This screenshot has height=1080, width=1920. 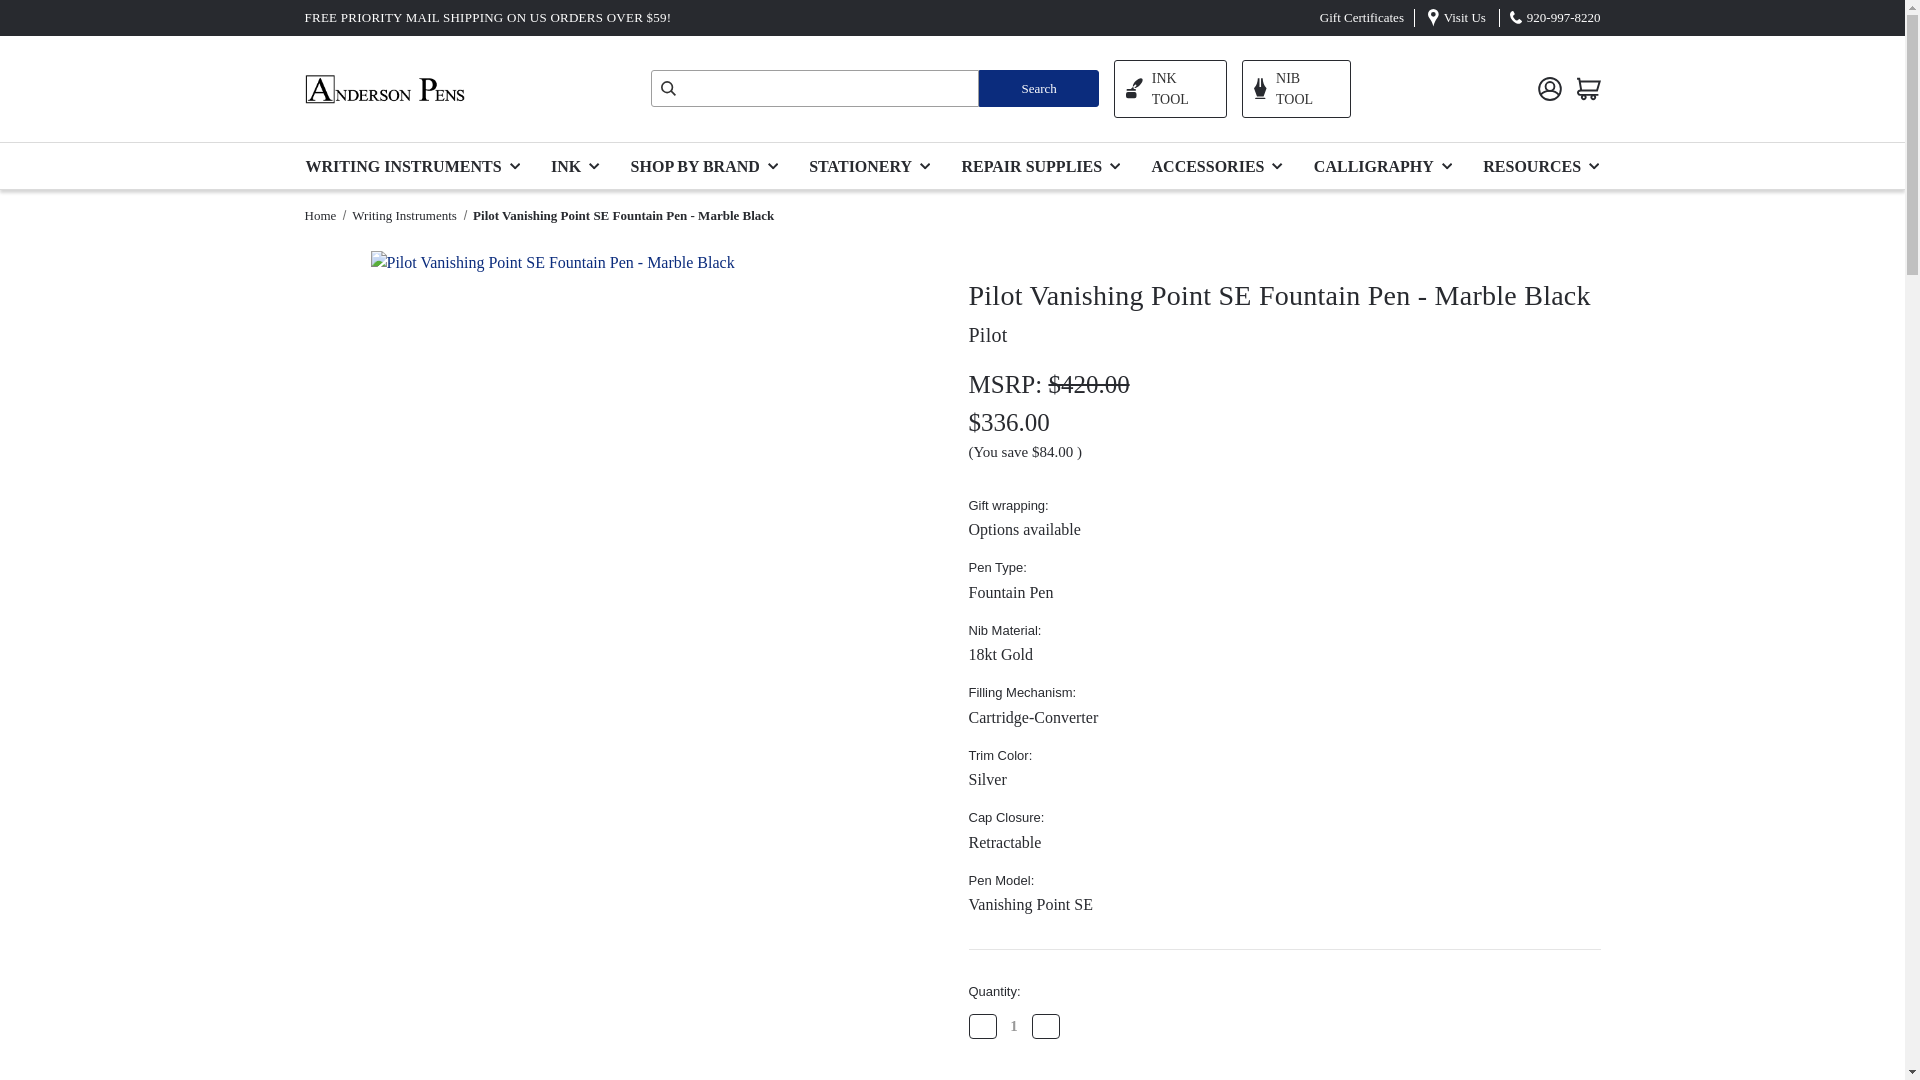 What do you see at coordinates (419, 164) in the screenshot?
I see `WRITING INSTRUMENTS` at bounding box center [419, 164].